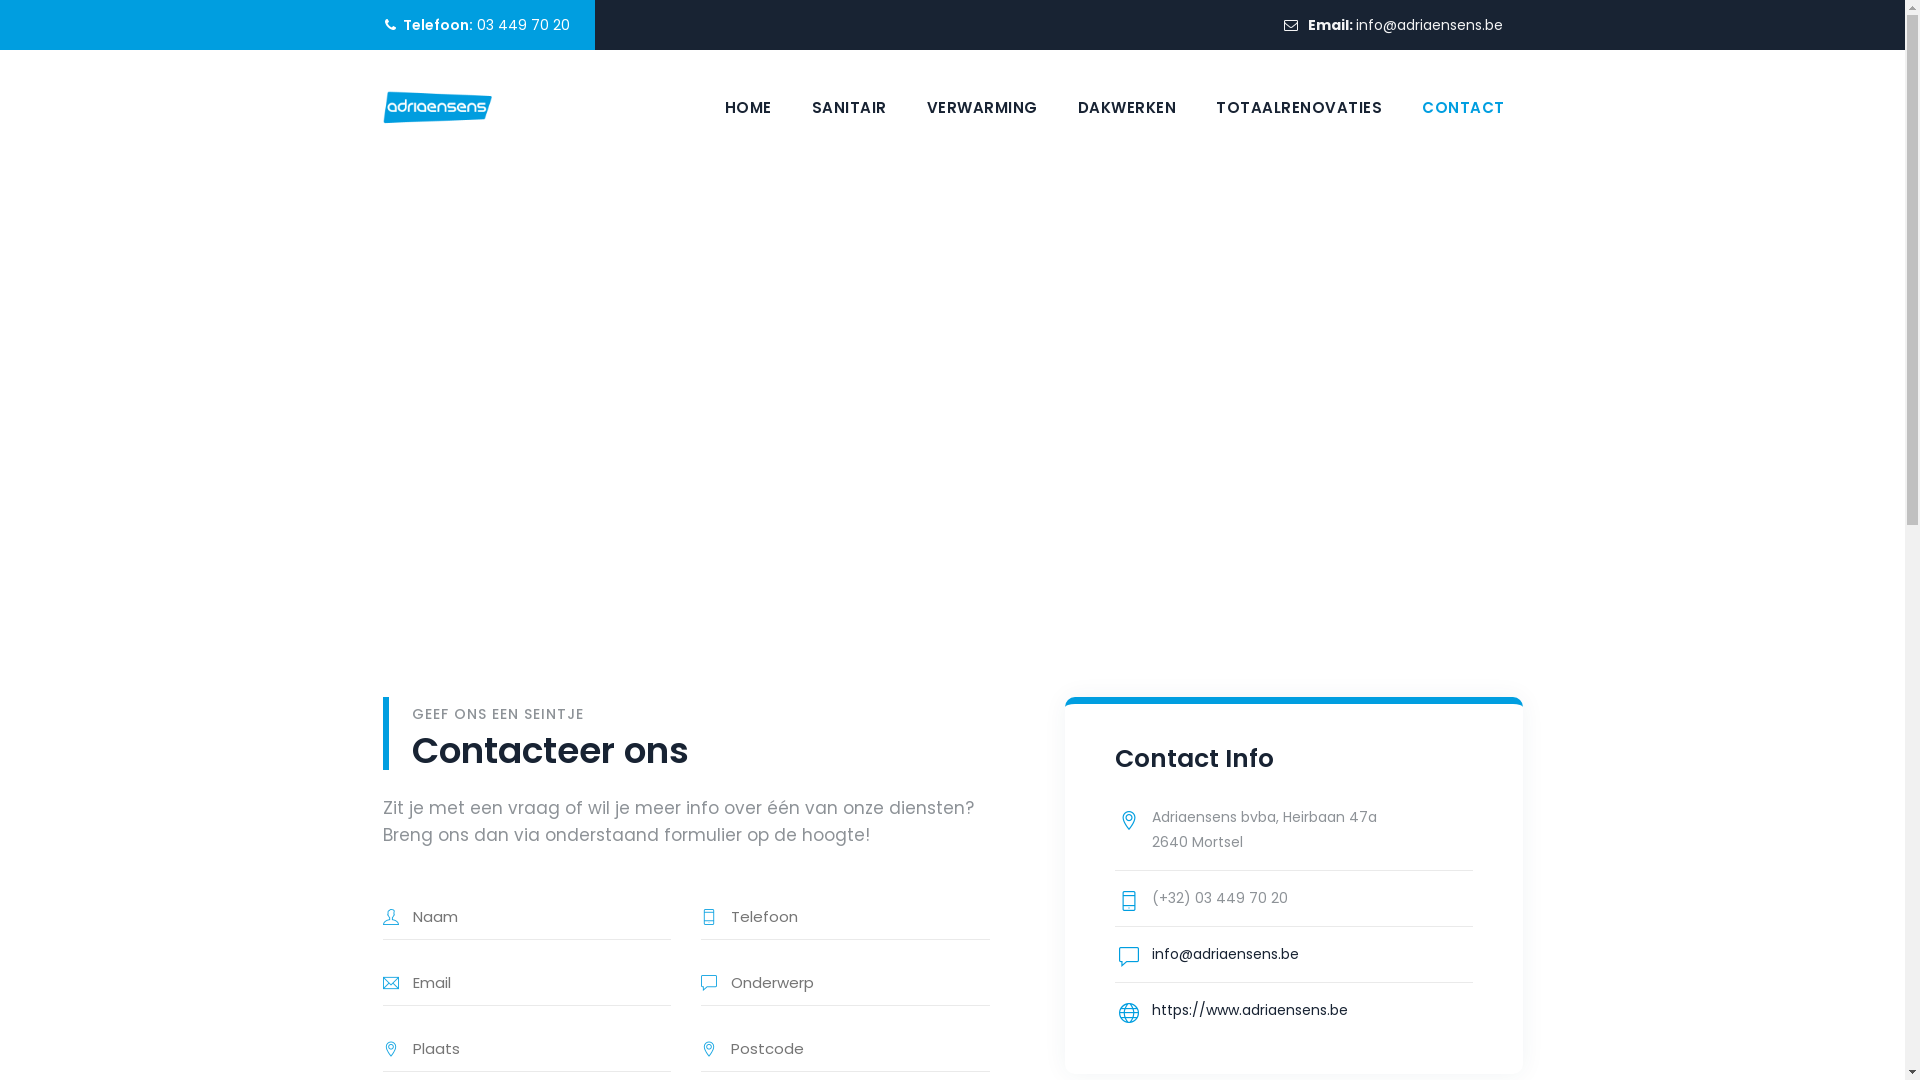 This screenshot has width=1920, height=1080. I want to click on VERWARMING, so click(982, 108).